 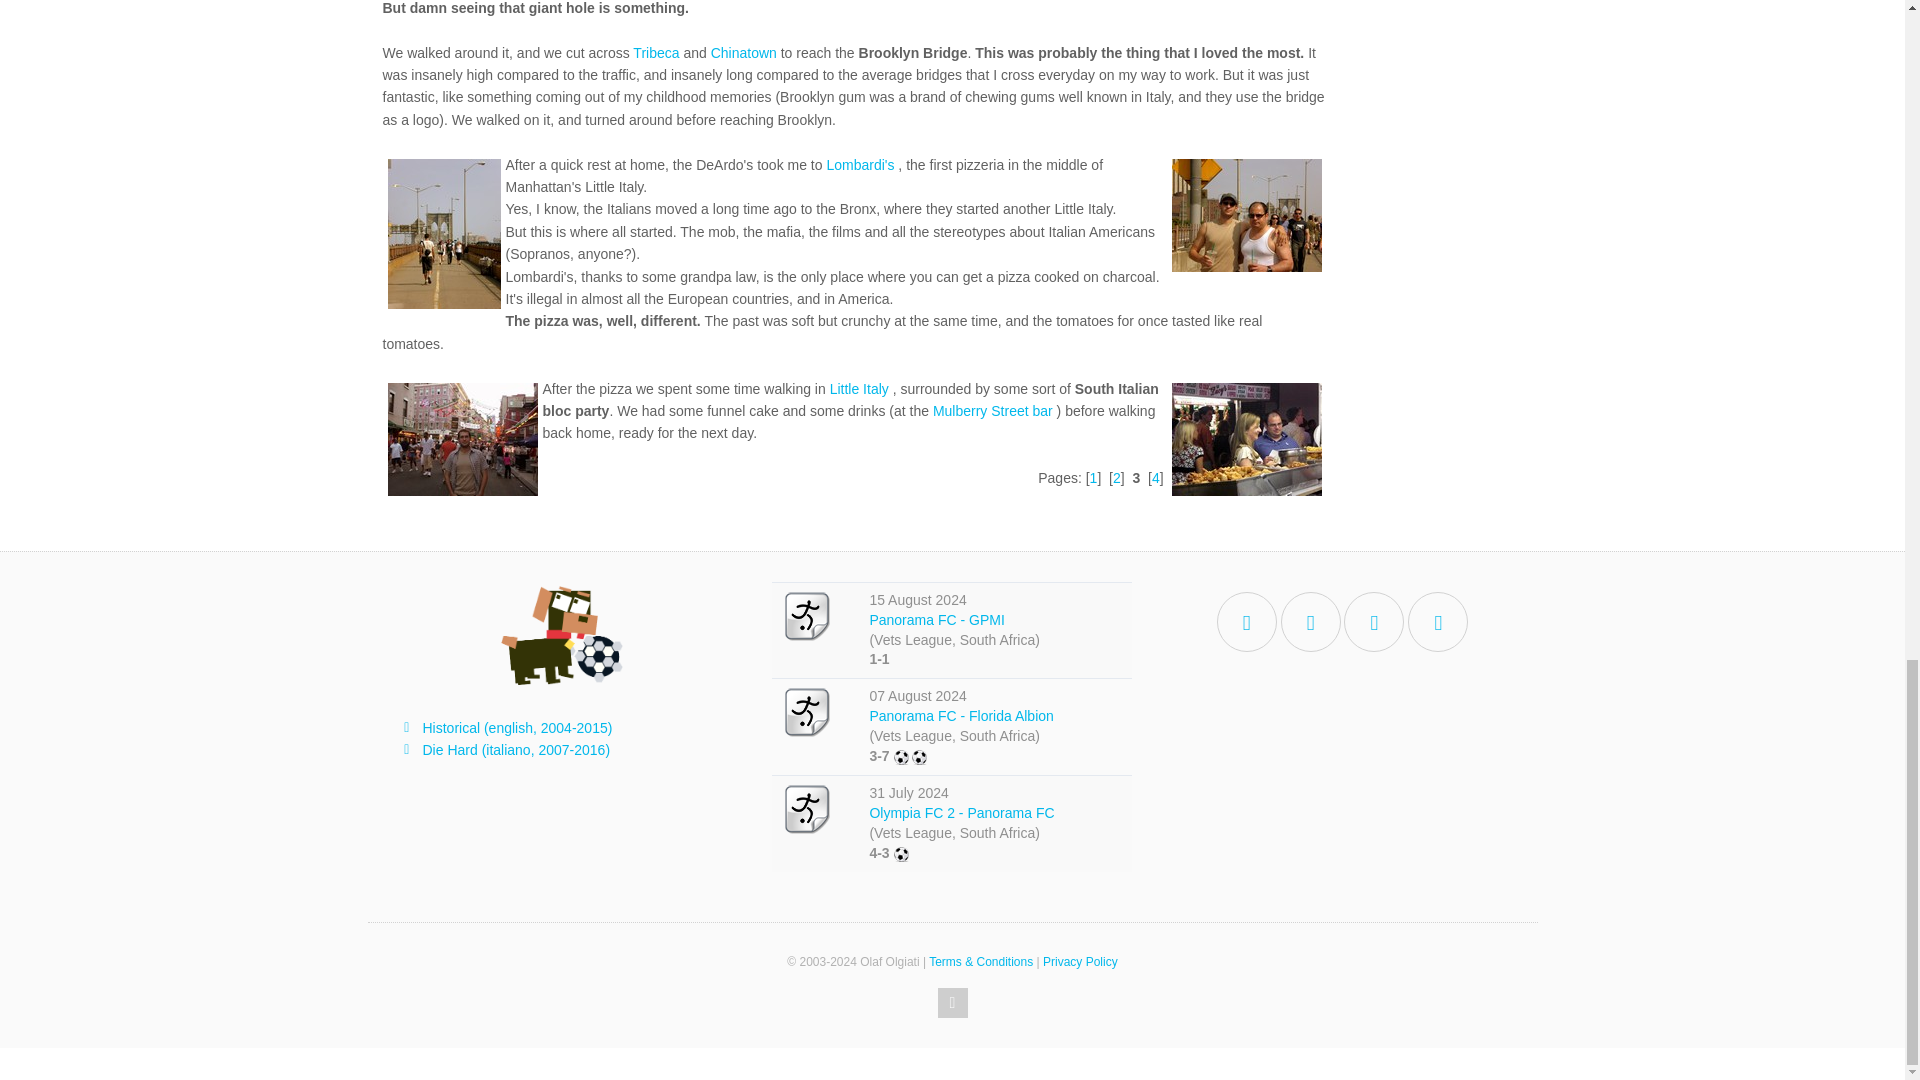 I want to click on Lombardi's, so click(x=860, y=164).